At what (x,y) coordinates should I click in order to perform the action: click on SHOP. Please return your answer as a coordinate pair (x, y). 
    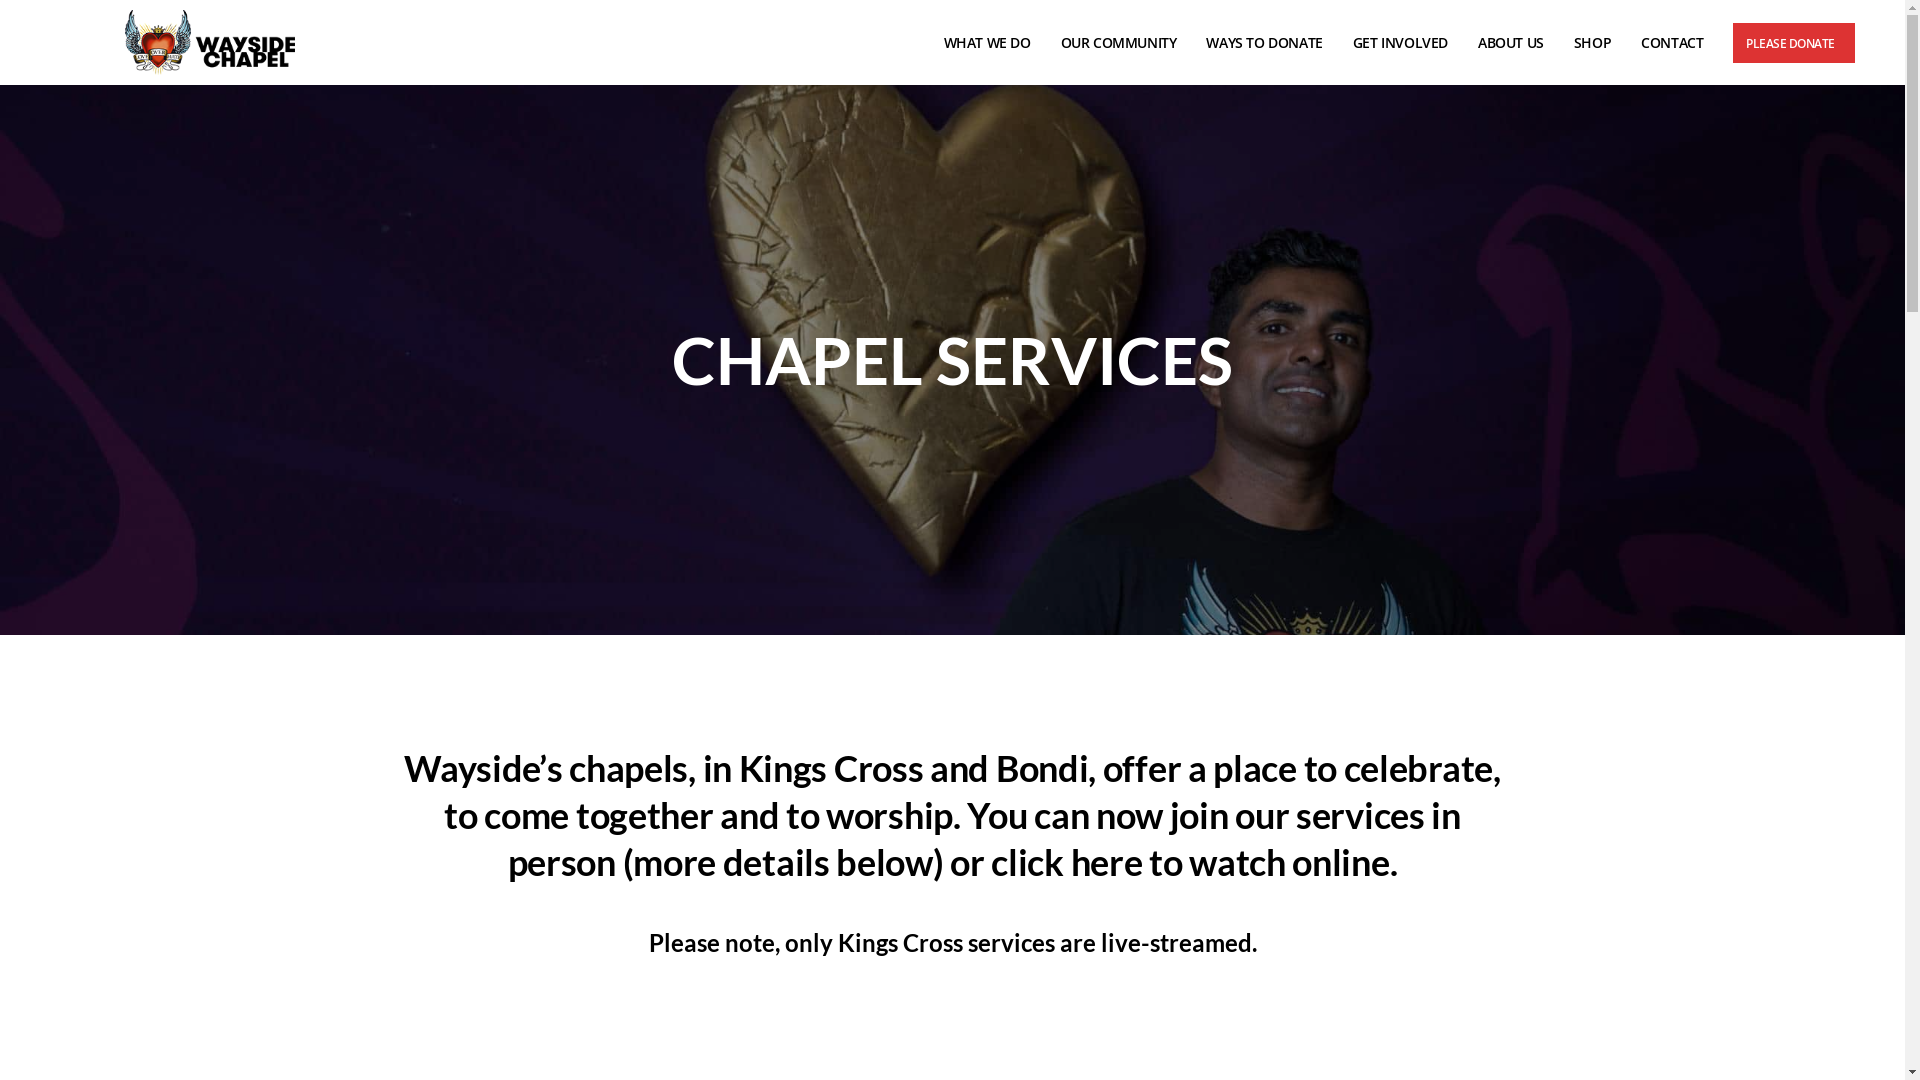
    Looking at the image, I should click on (1598, 43).